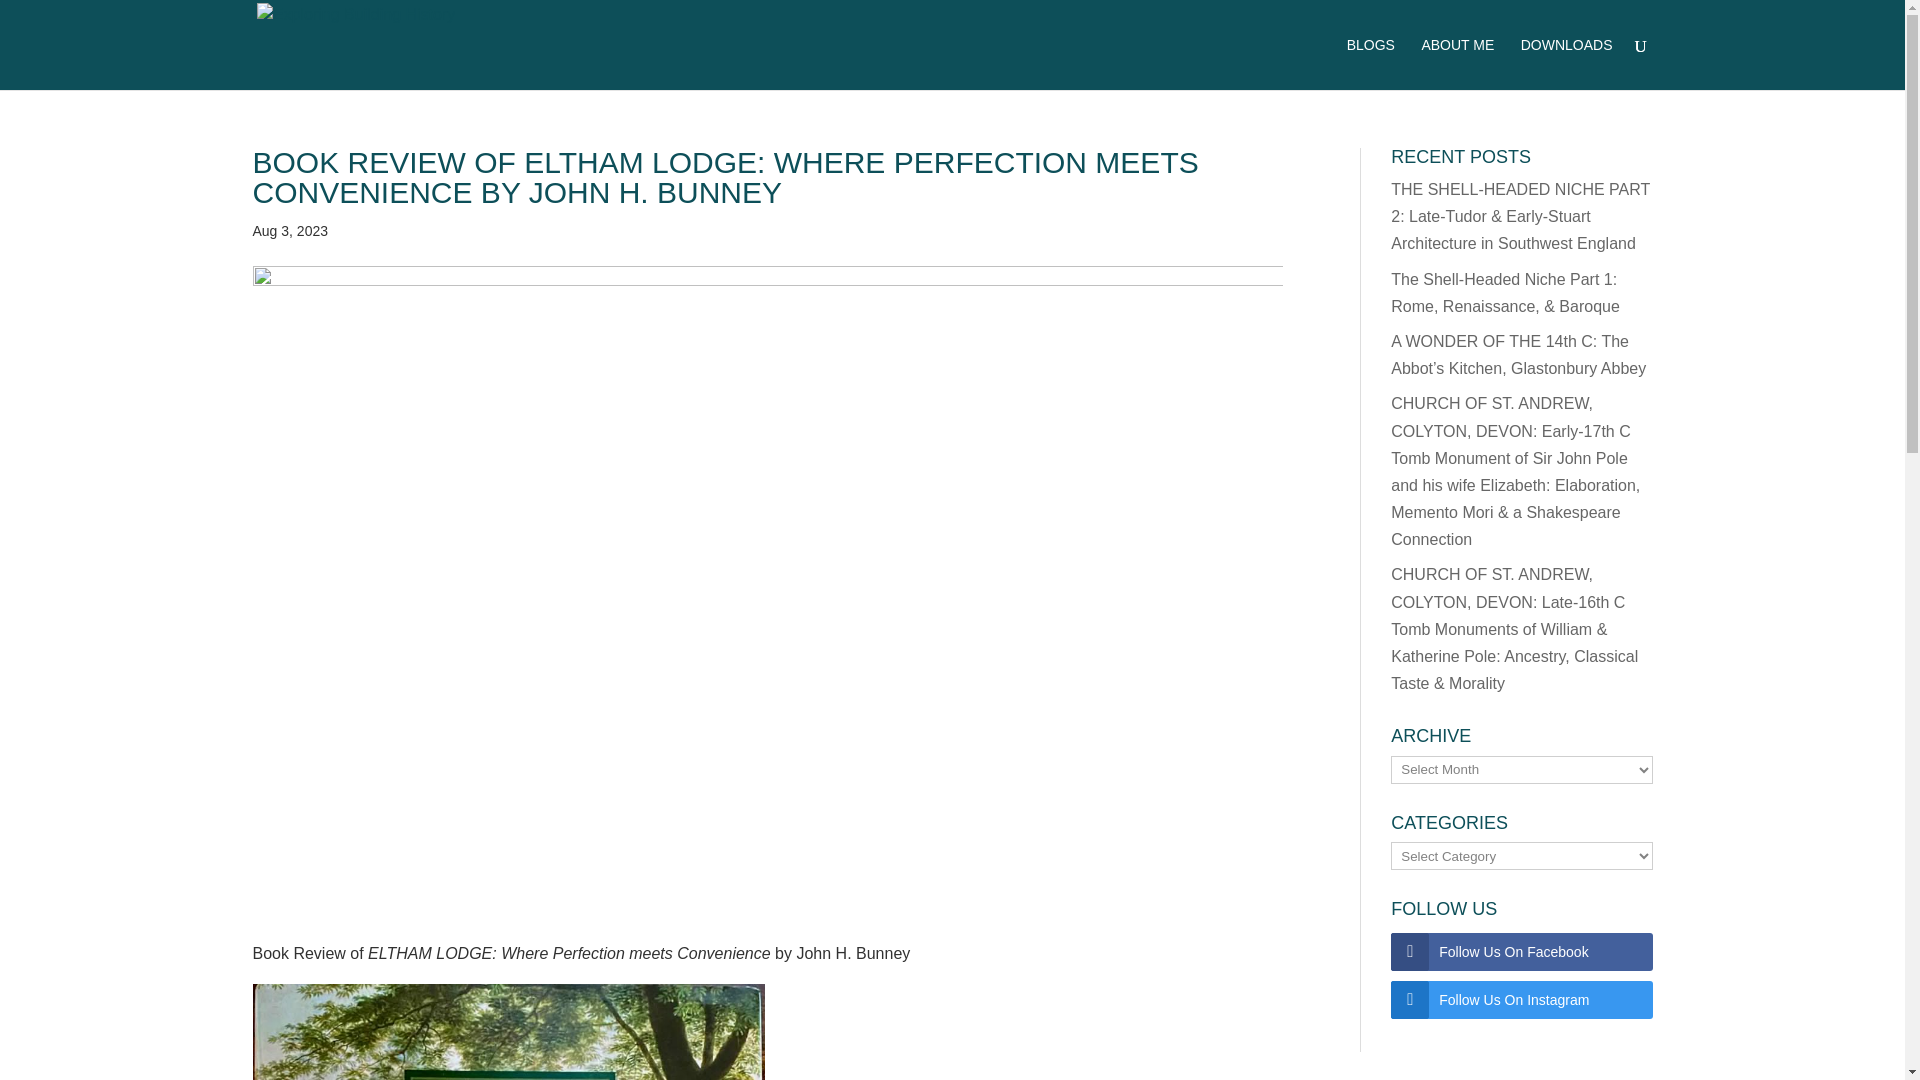  Describe the element at coordinates (1456, 63) in the screenshot. I see `ABOUT ME` at that location.